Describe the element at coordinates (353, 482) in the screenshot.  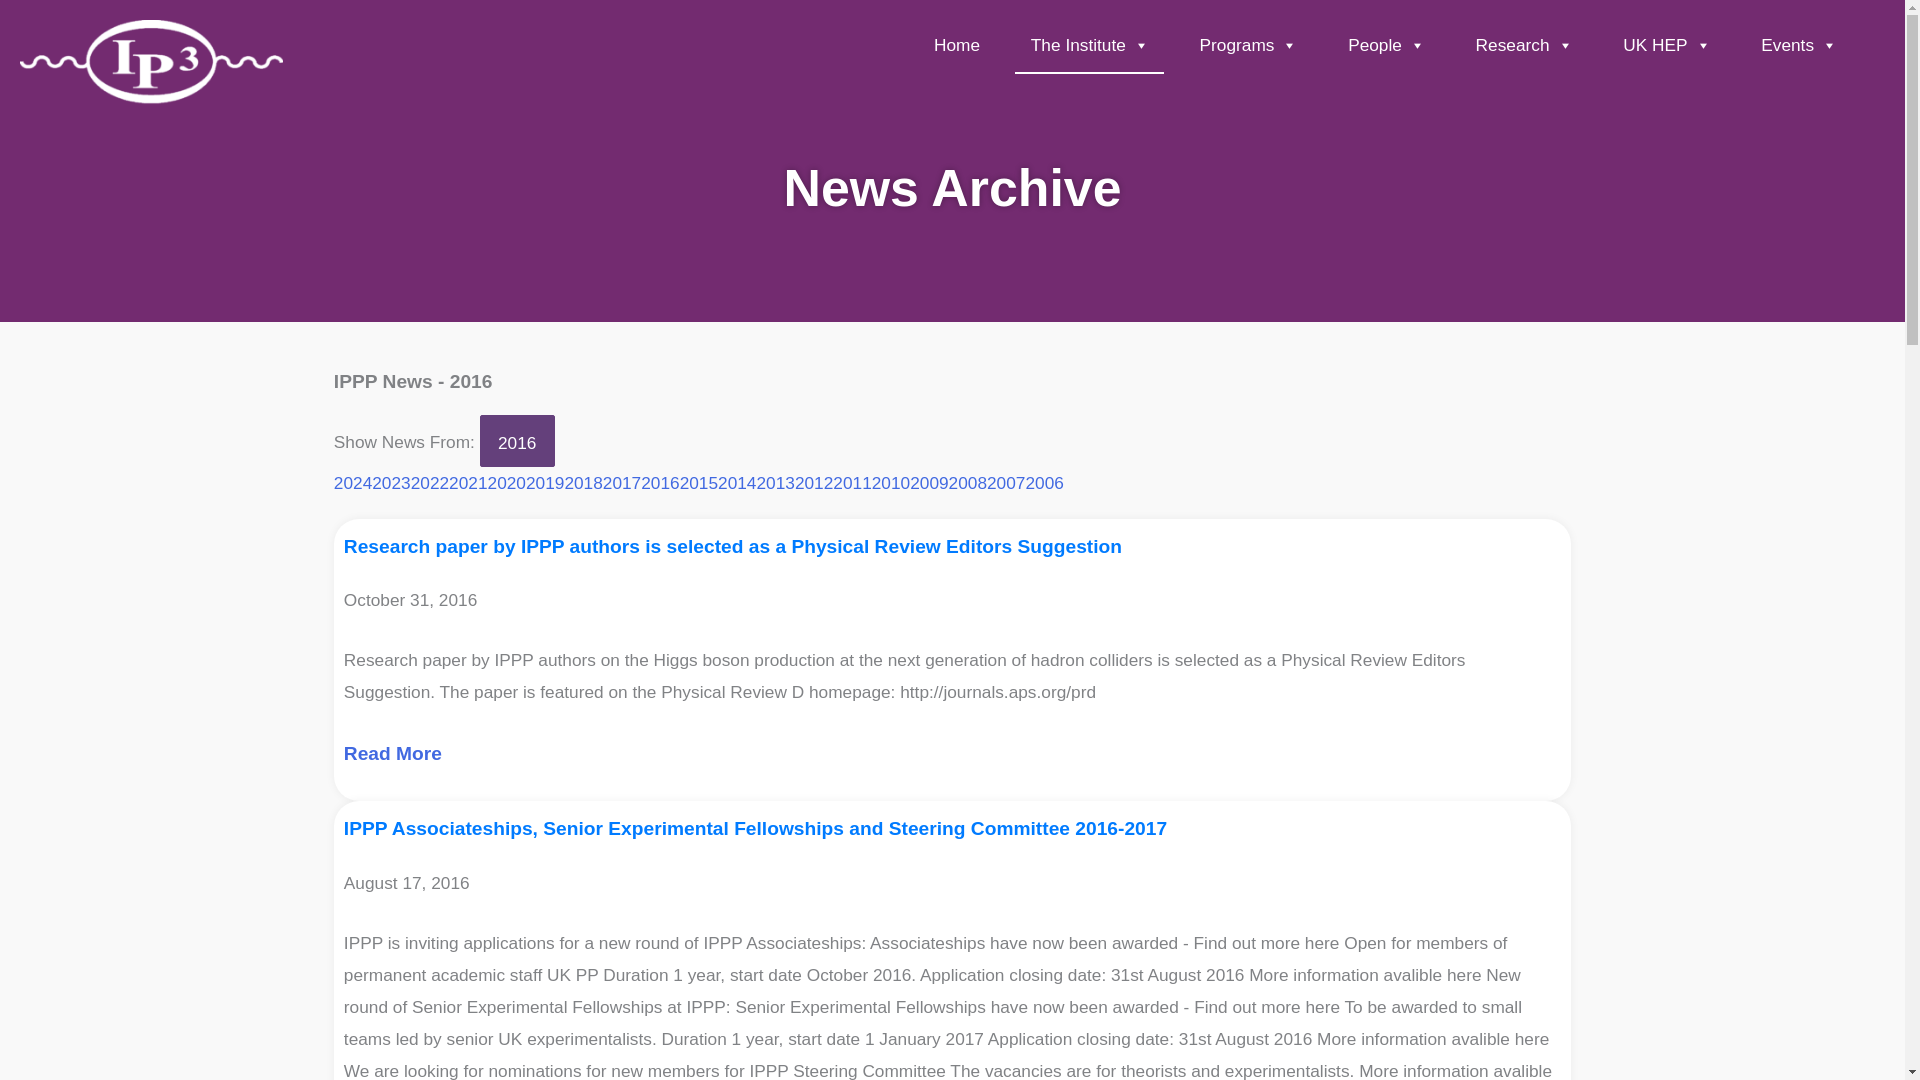
I see `2024` at that location.